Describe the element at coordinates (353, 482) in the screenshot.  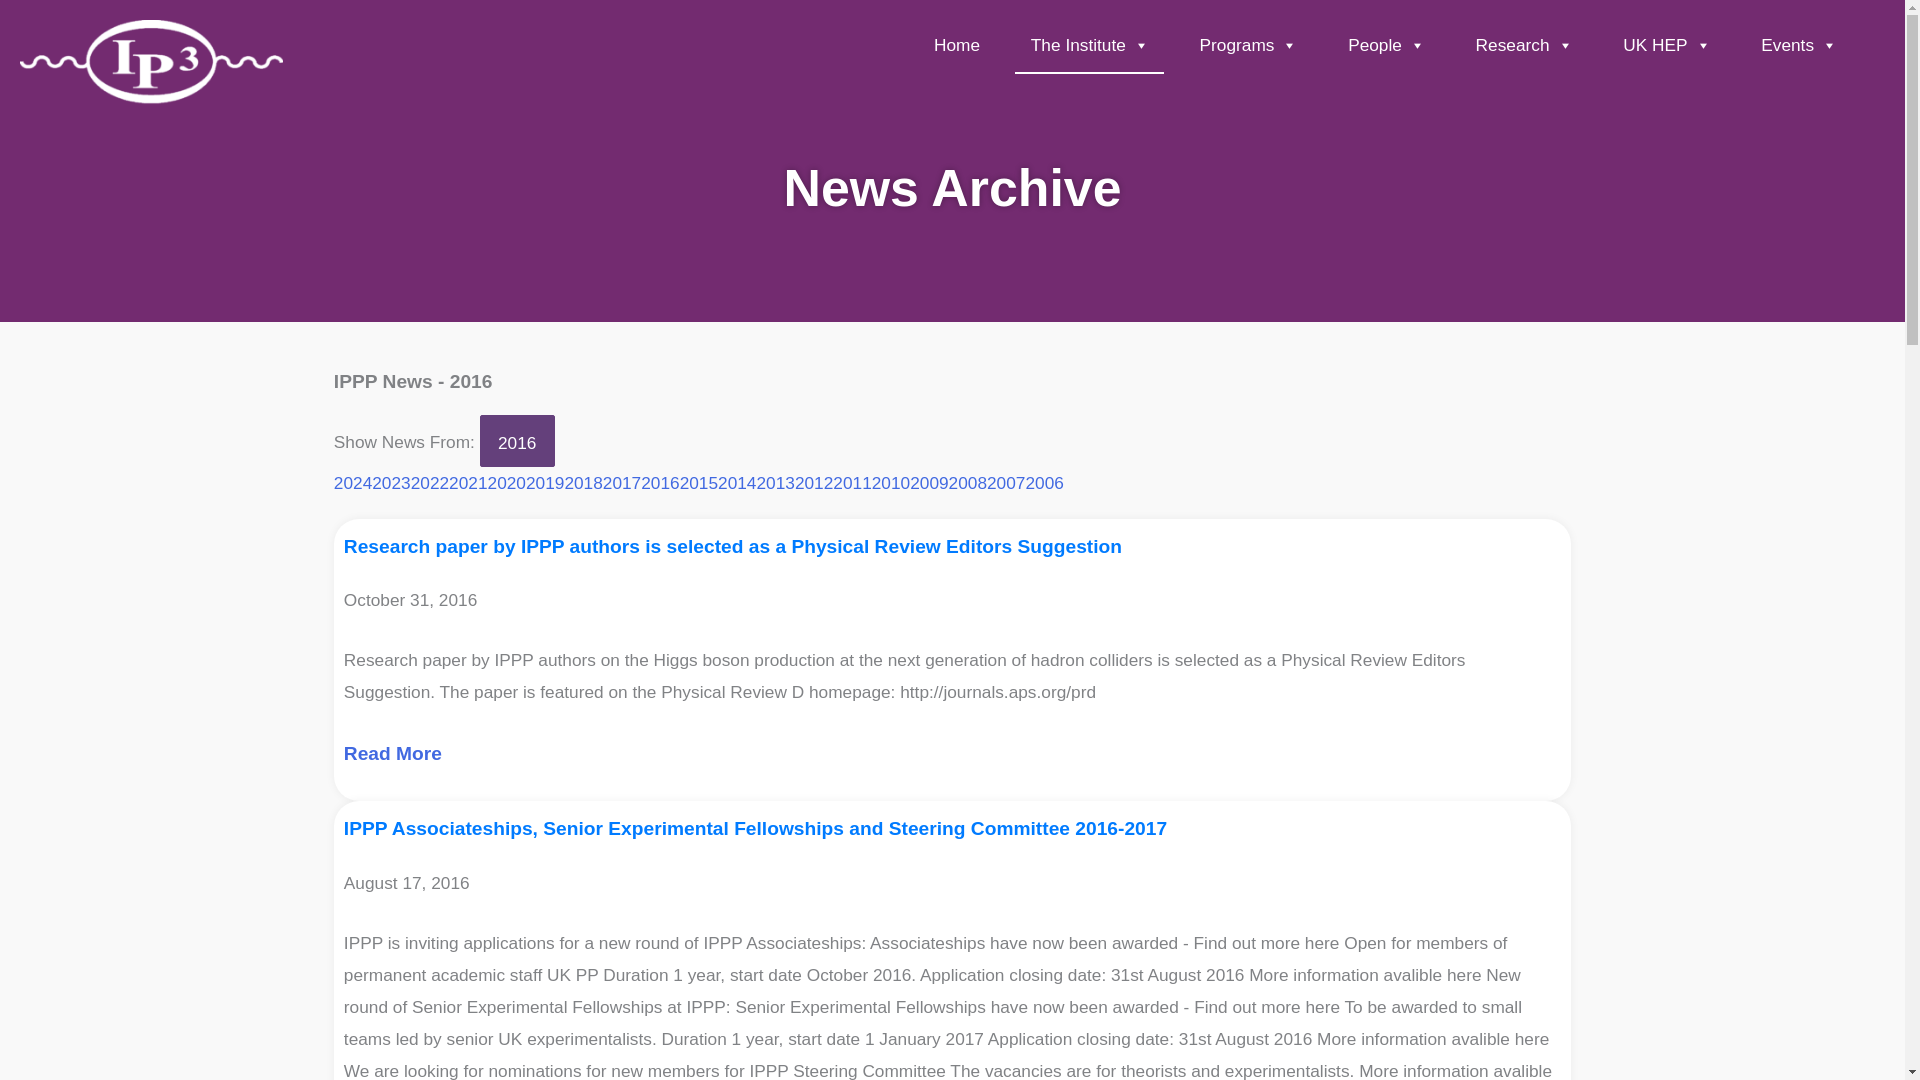
I see `2024` at that location.